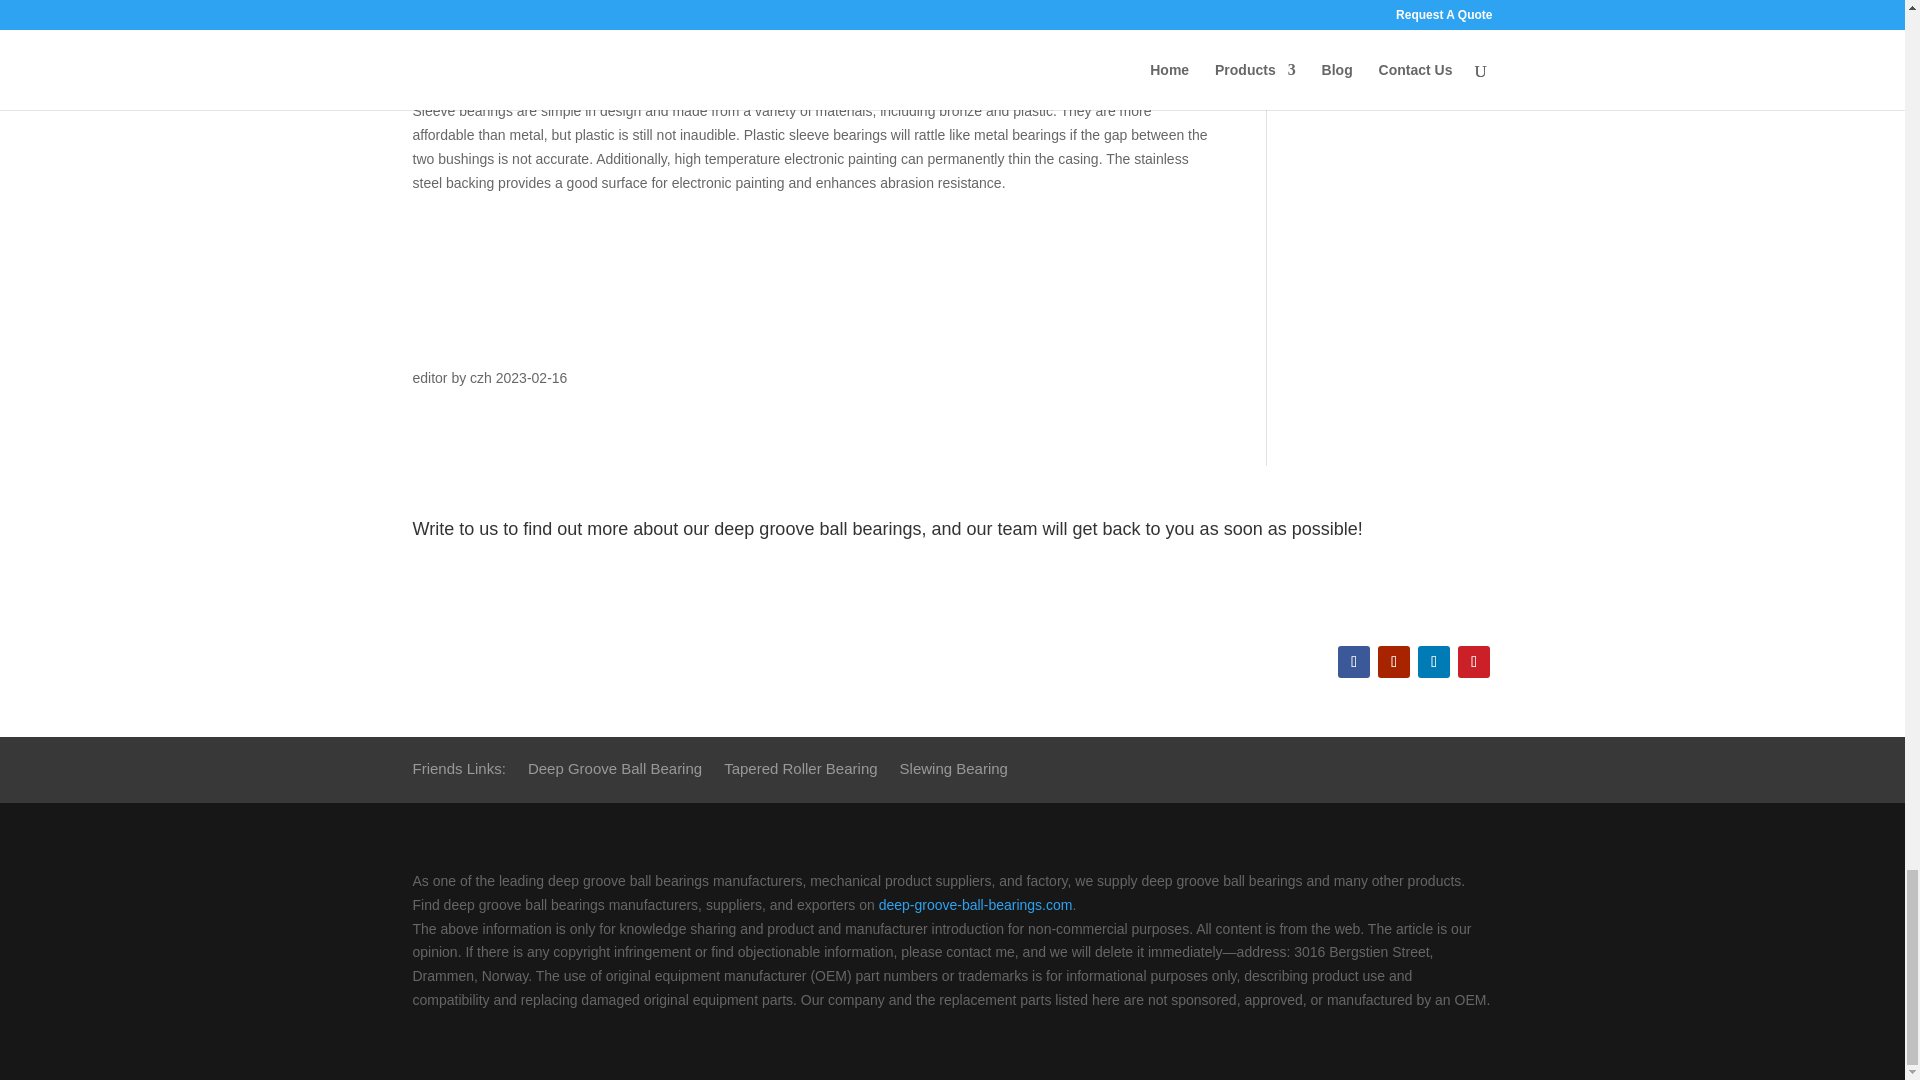 The height and width of the screenshot is (1080, 1920). What do you see at coordinates (1473, 662) in the screenshot?
I see `Follow on Pinterest` at bounding box center [1473, 662].